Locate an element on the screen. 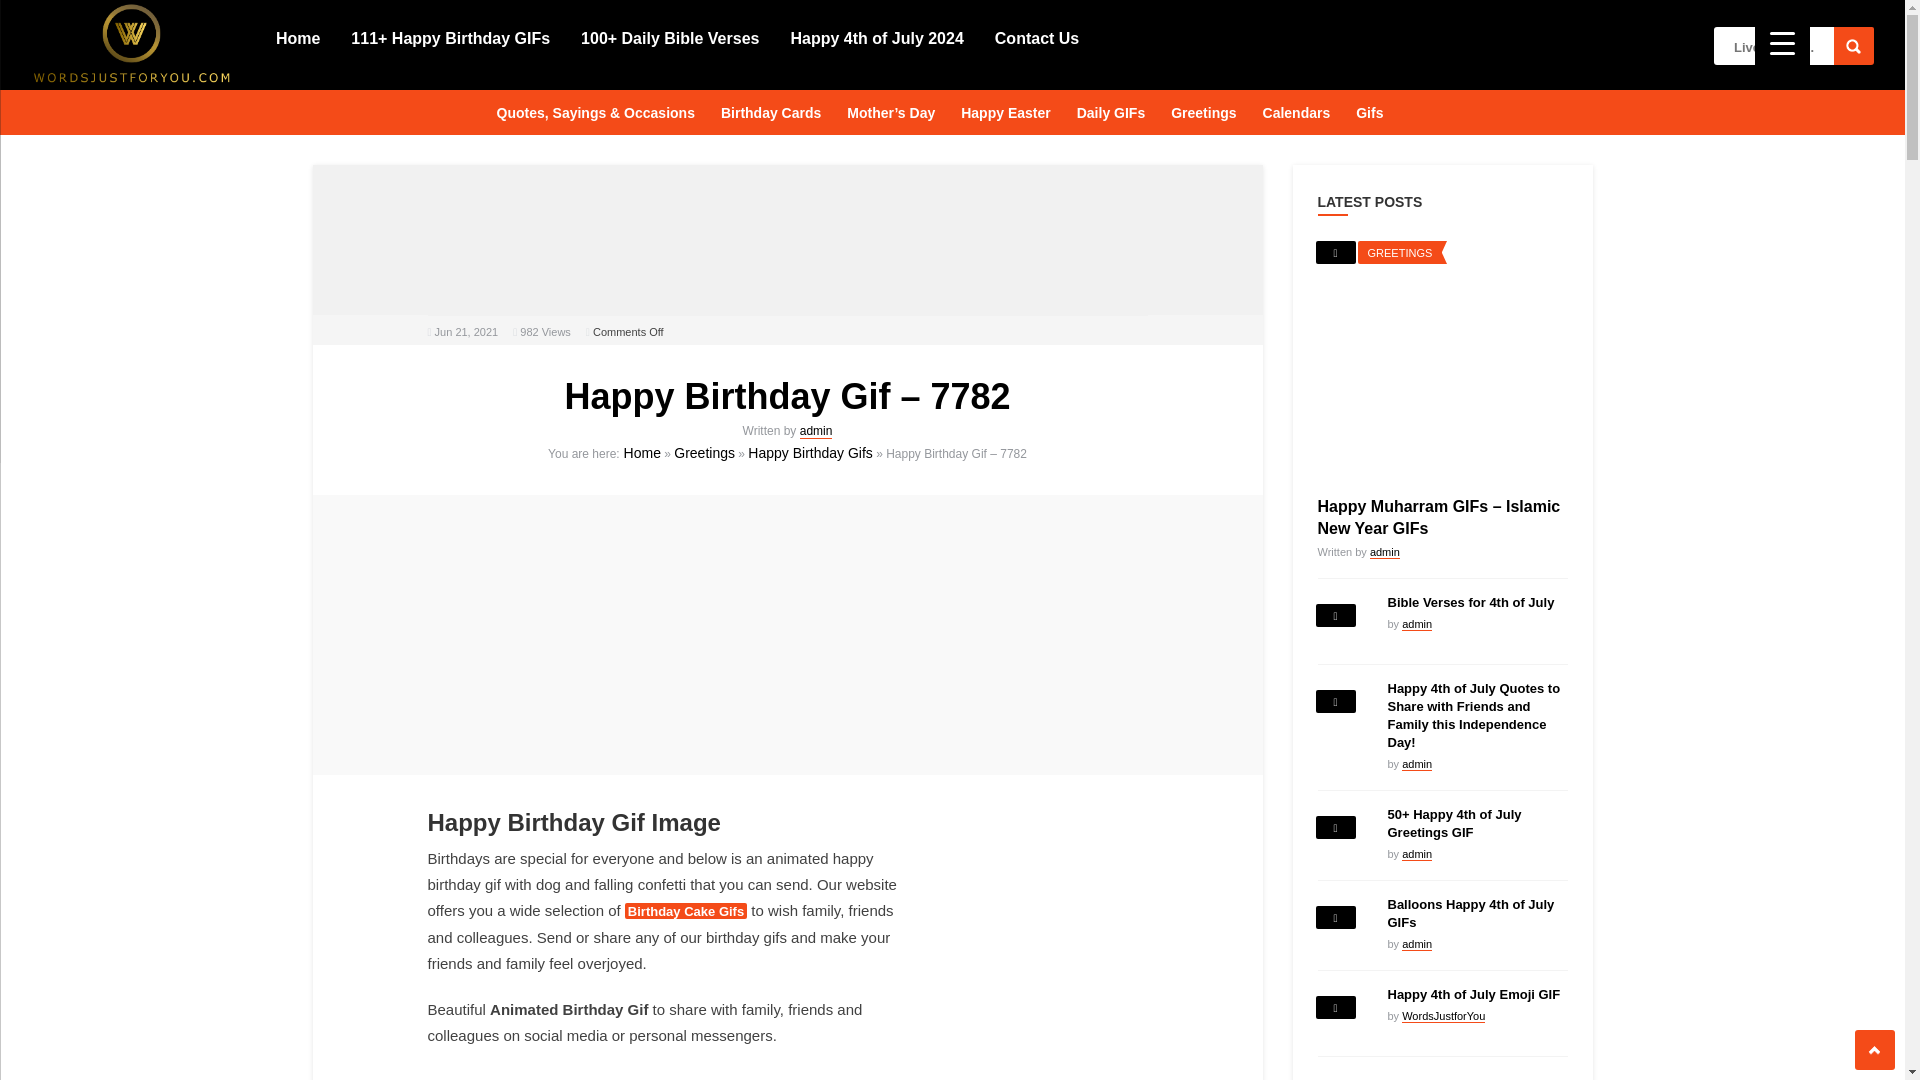 The width and height of the screenshot is (1920, 1080). Birthday Cards is located at coordinates (770, 110).